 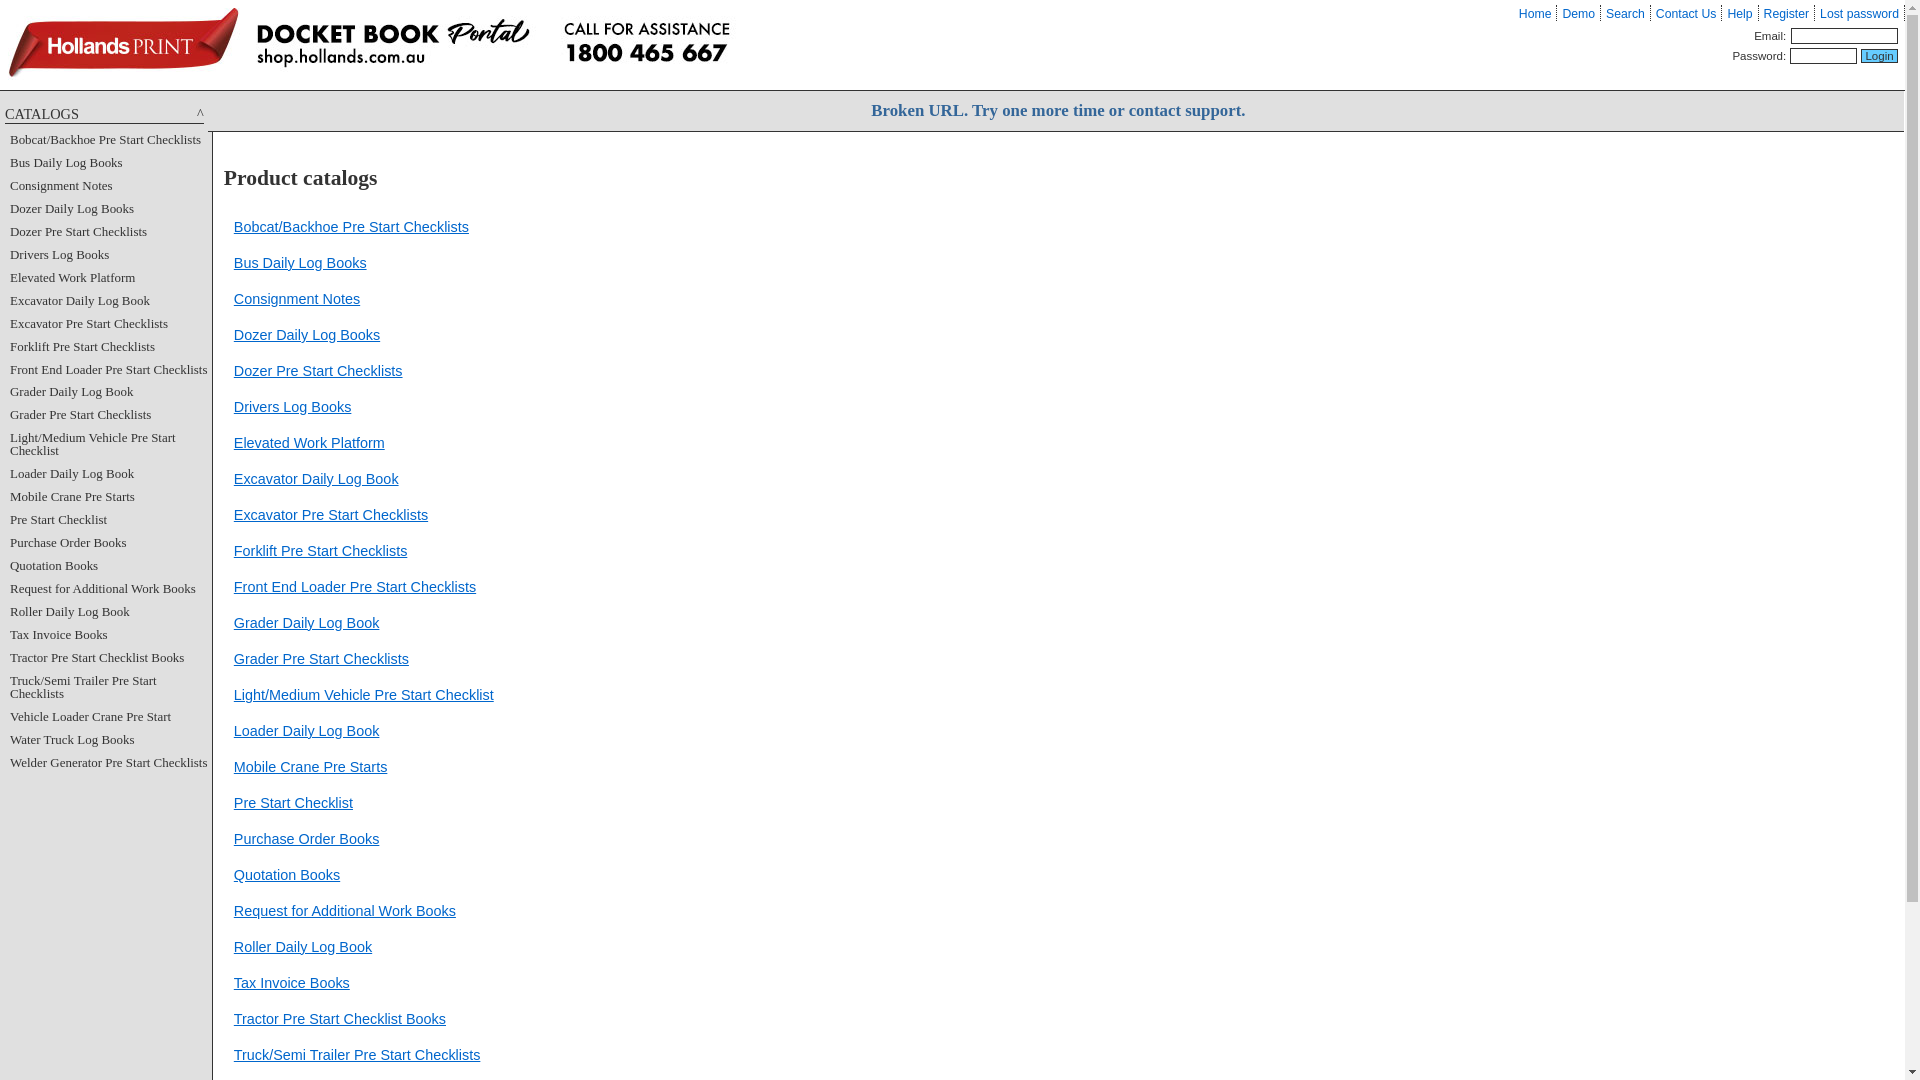 What do you see at coordinates (72, 496) in the screenshot?
I see `Mobile Crane Pre Starts` at bounding box center [72, 496].